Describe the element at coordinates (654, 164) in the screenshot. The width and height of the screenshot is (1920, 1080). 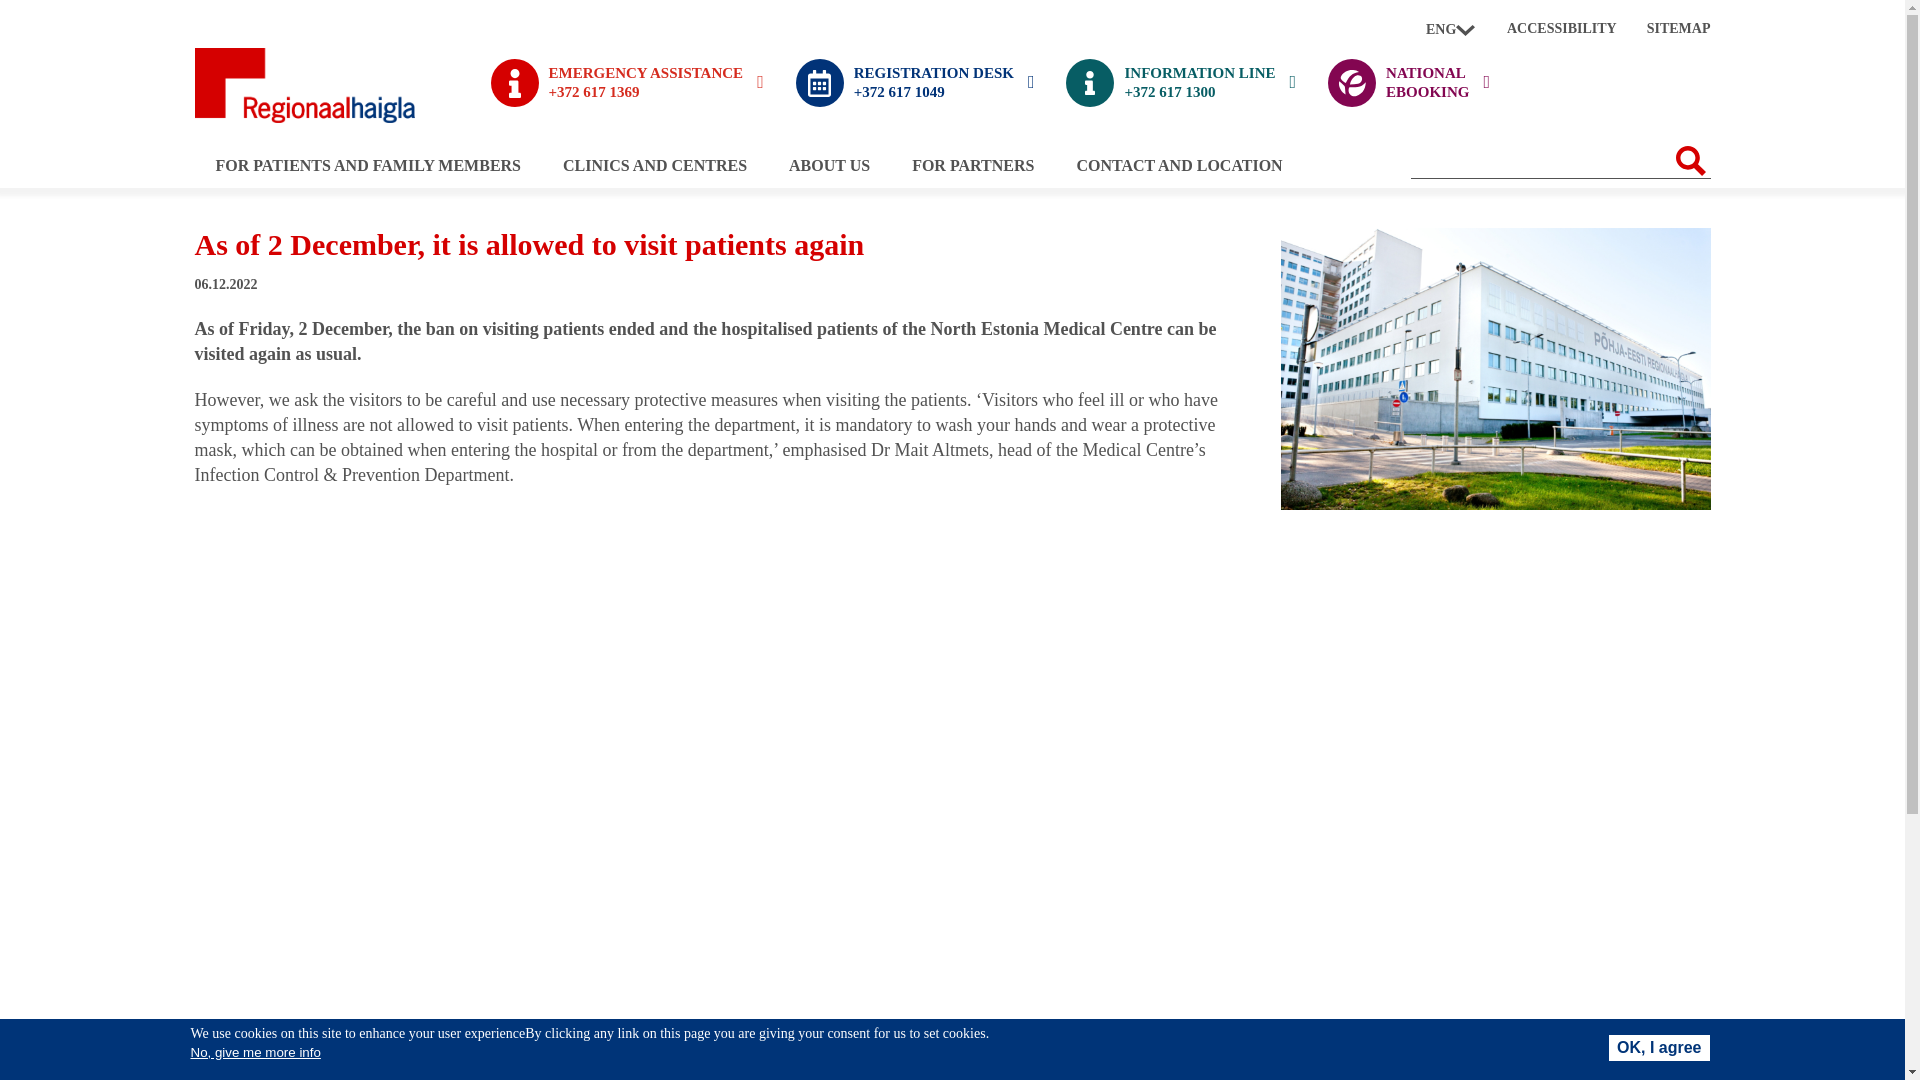
I see `ENG` at that location.